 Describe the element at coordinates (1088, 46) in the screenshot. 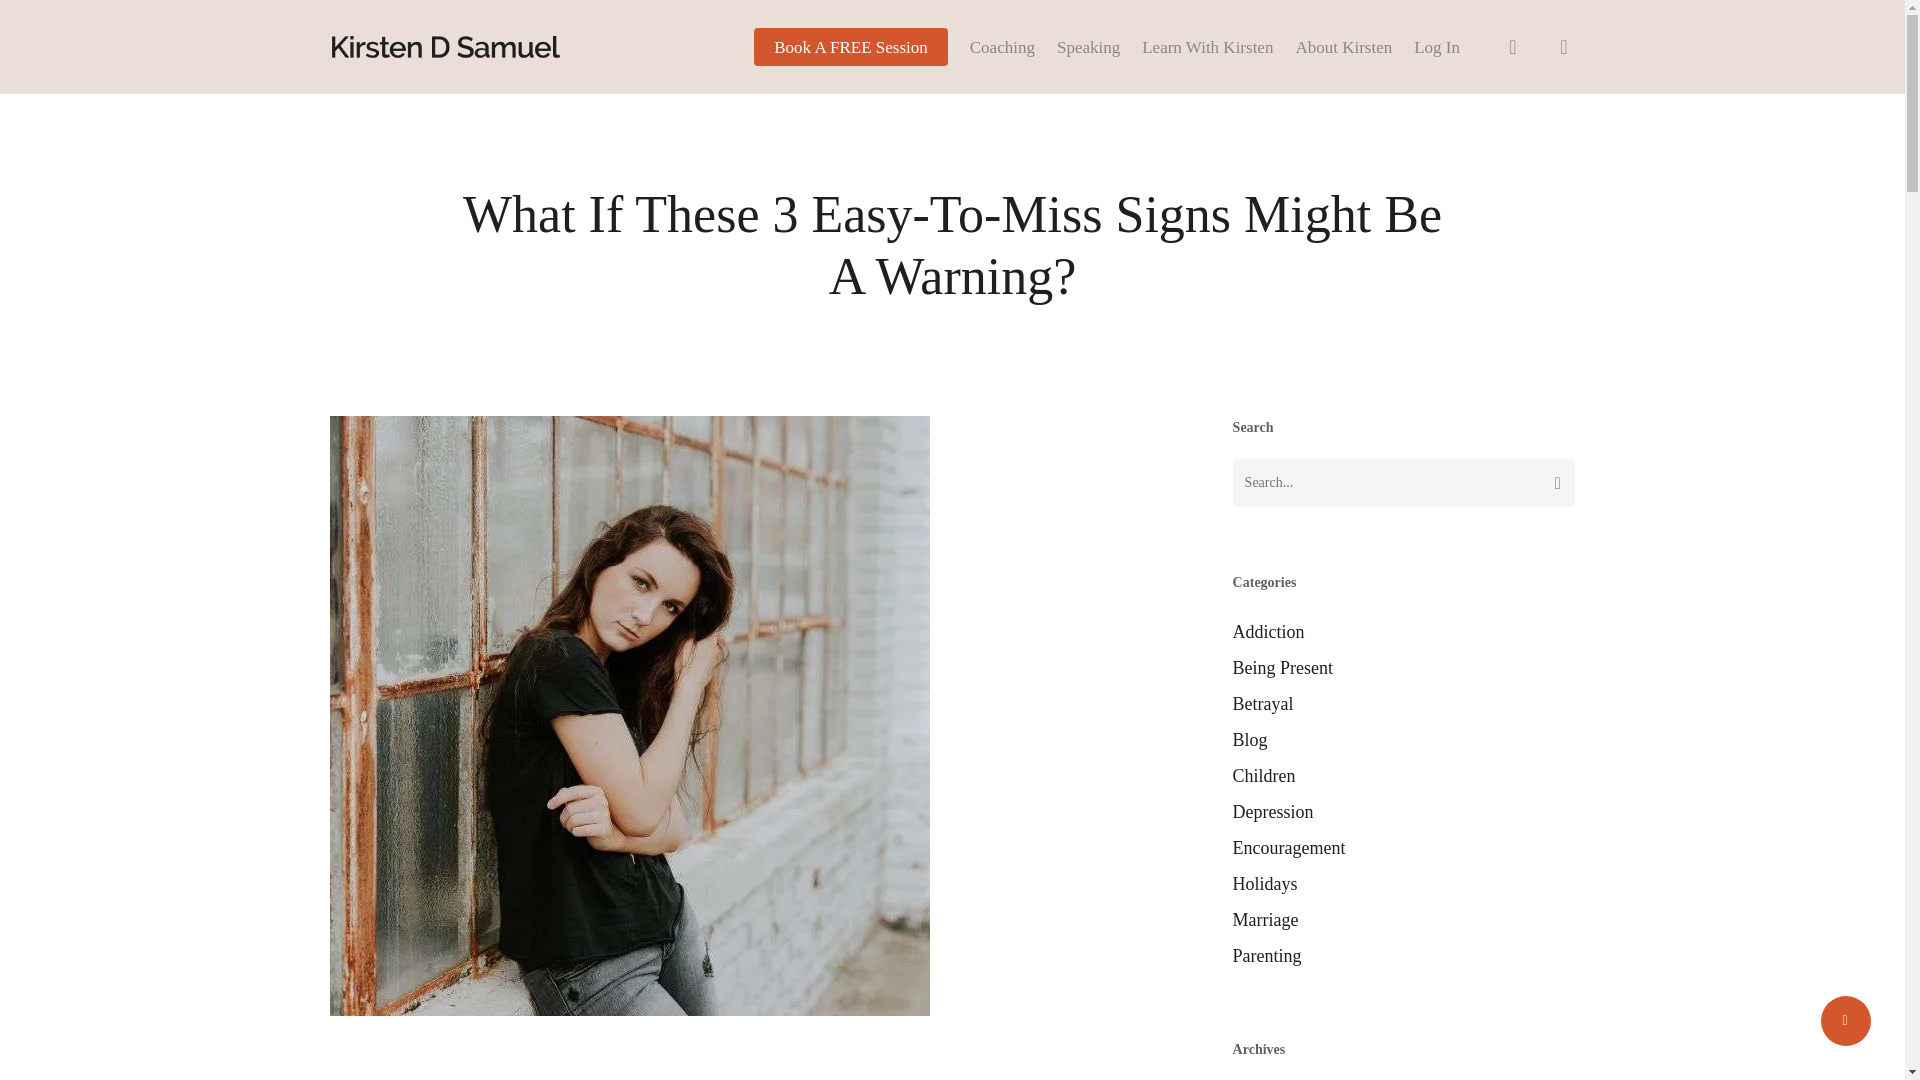

I see `Speaking` at that location.